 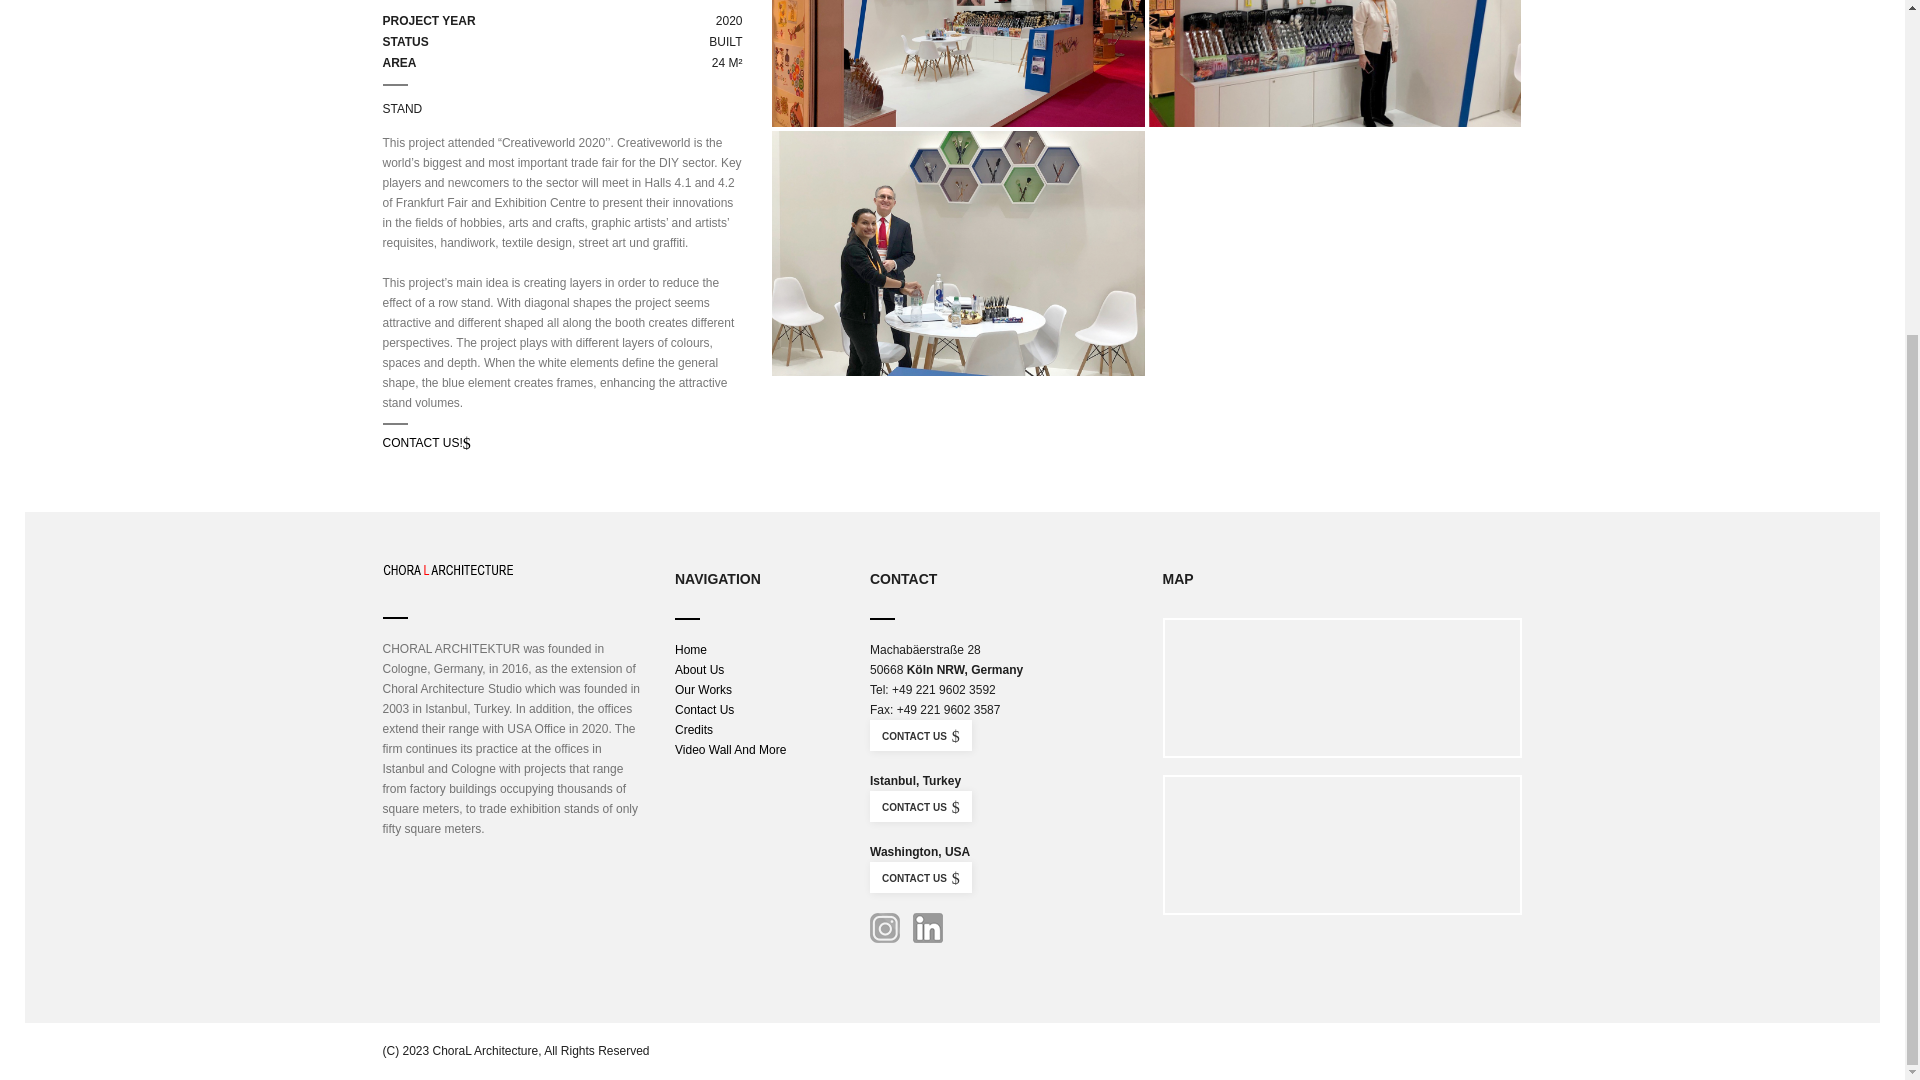 I want to click on Contact Us, so click(x=704, y=710).